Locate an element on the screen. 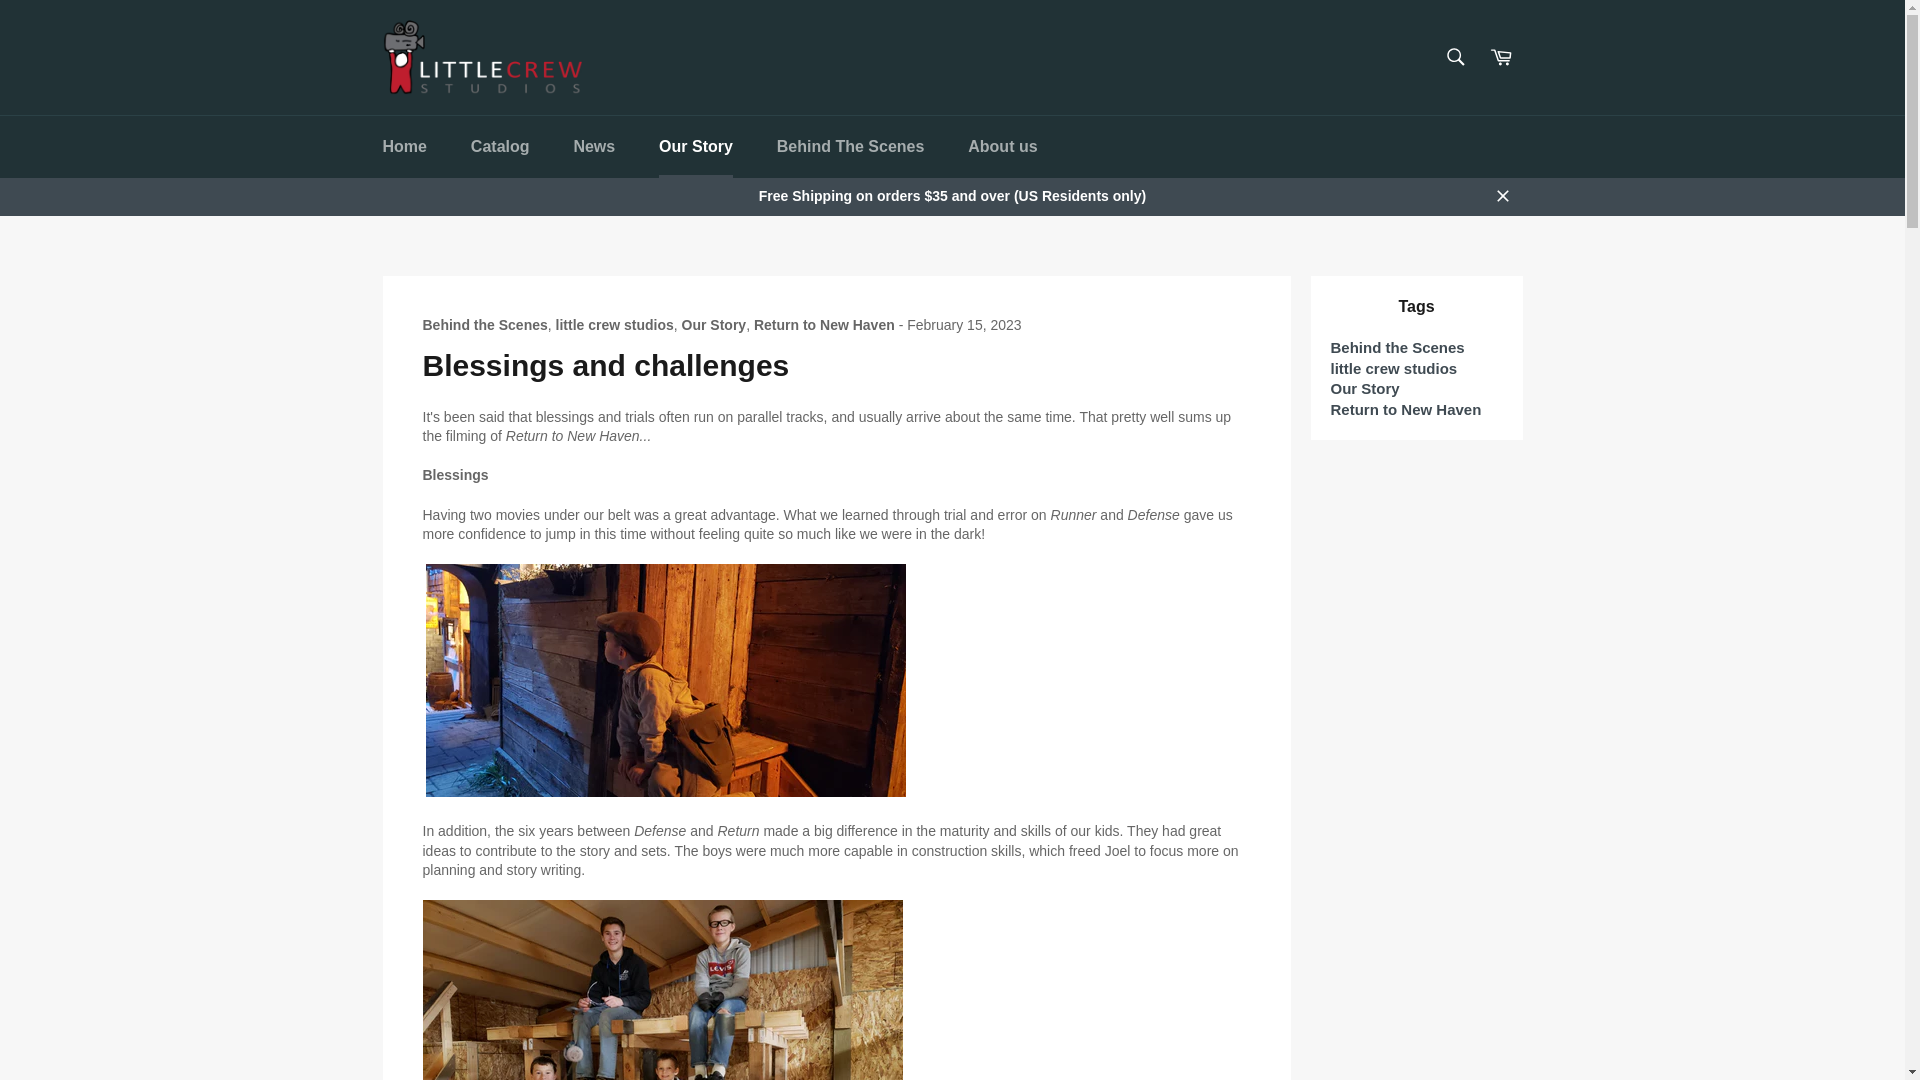  little crew studios is located at coordinates (1394, 368).